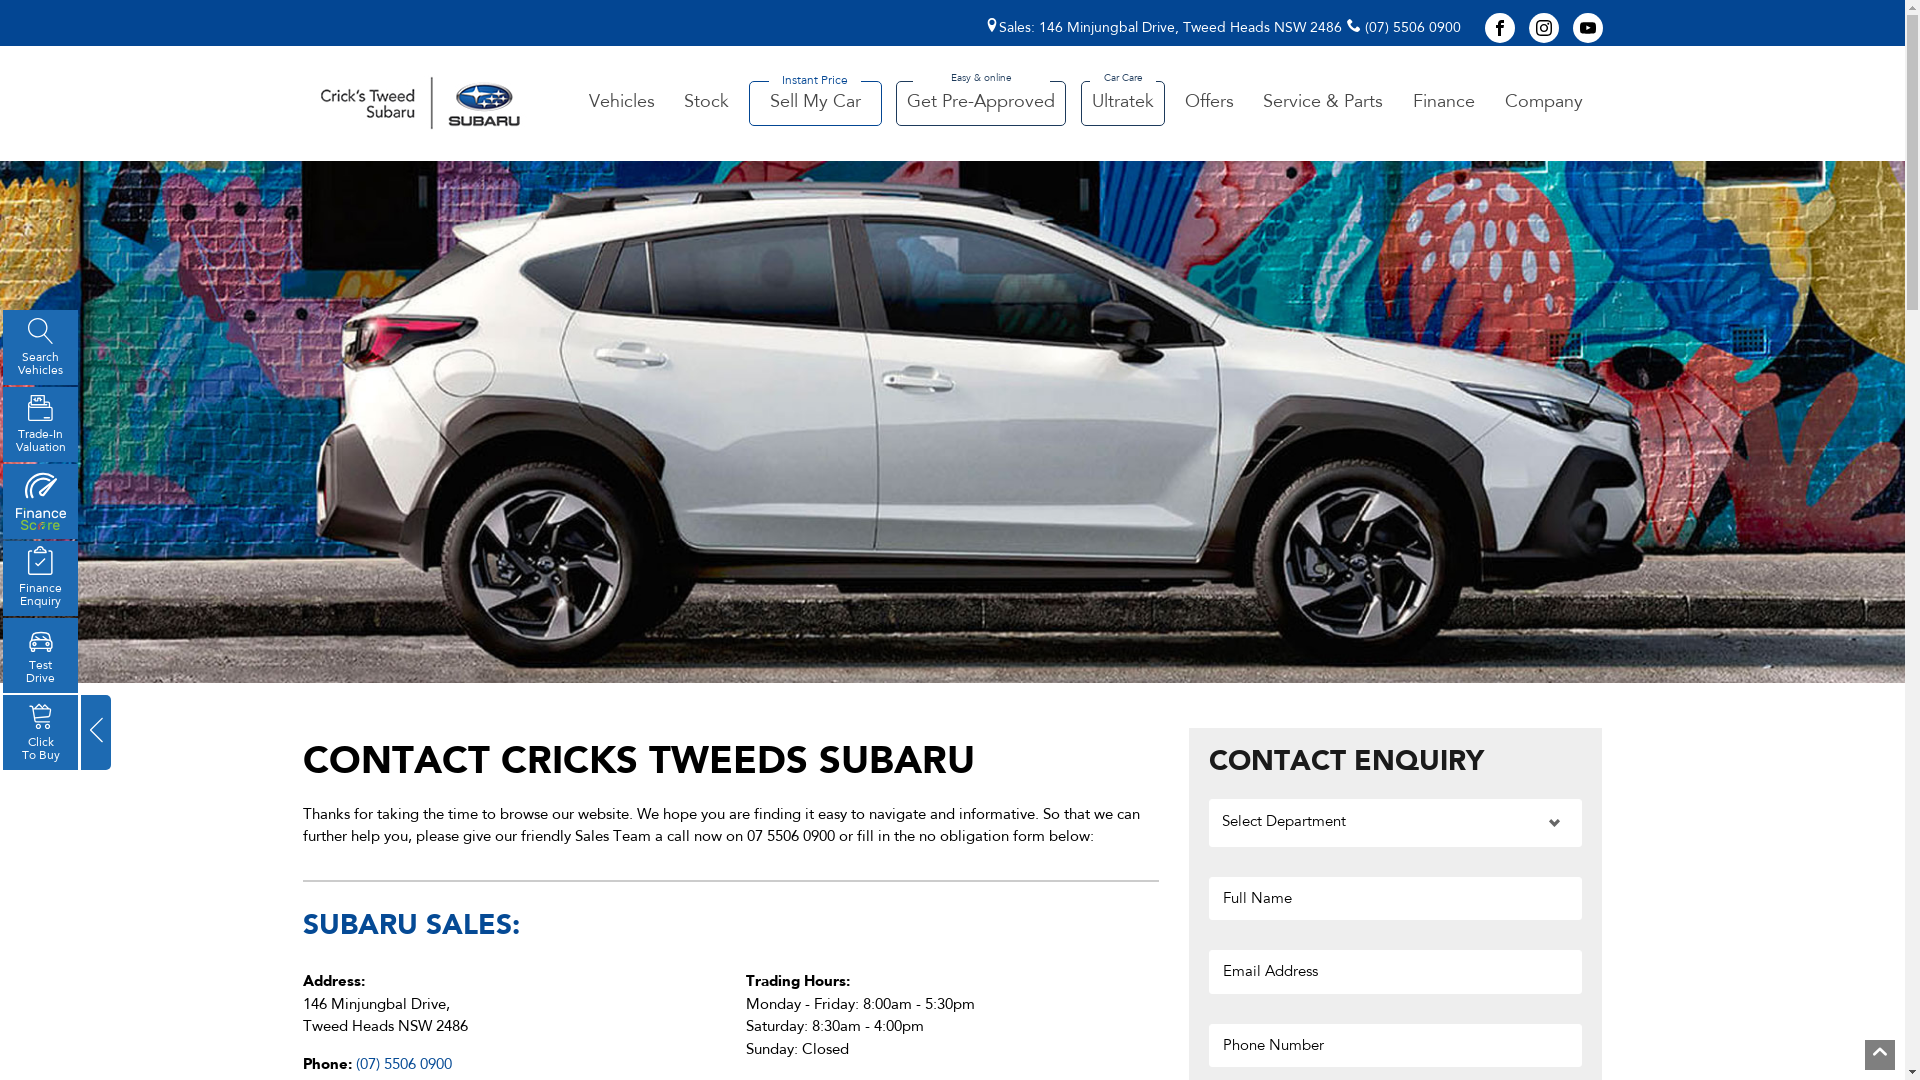 The height and width of the screenshot is (1080, 1920). Describe the element at coordinates (1444, 104) in the screenshot. I see `Finance` at that location.